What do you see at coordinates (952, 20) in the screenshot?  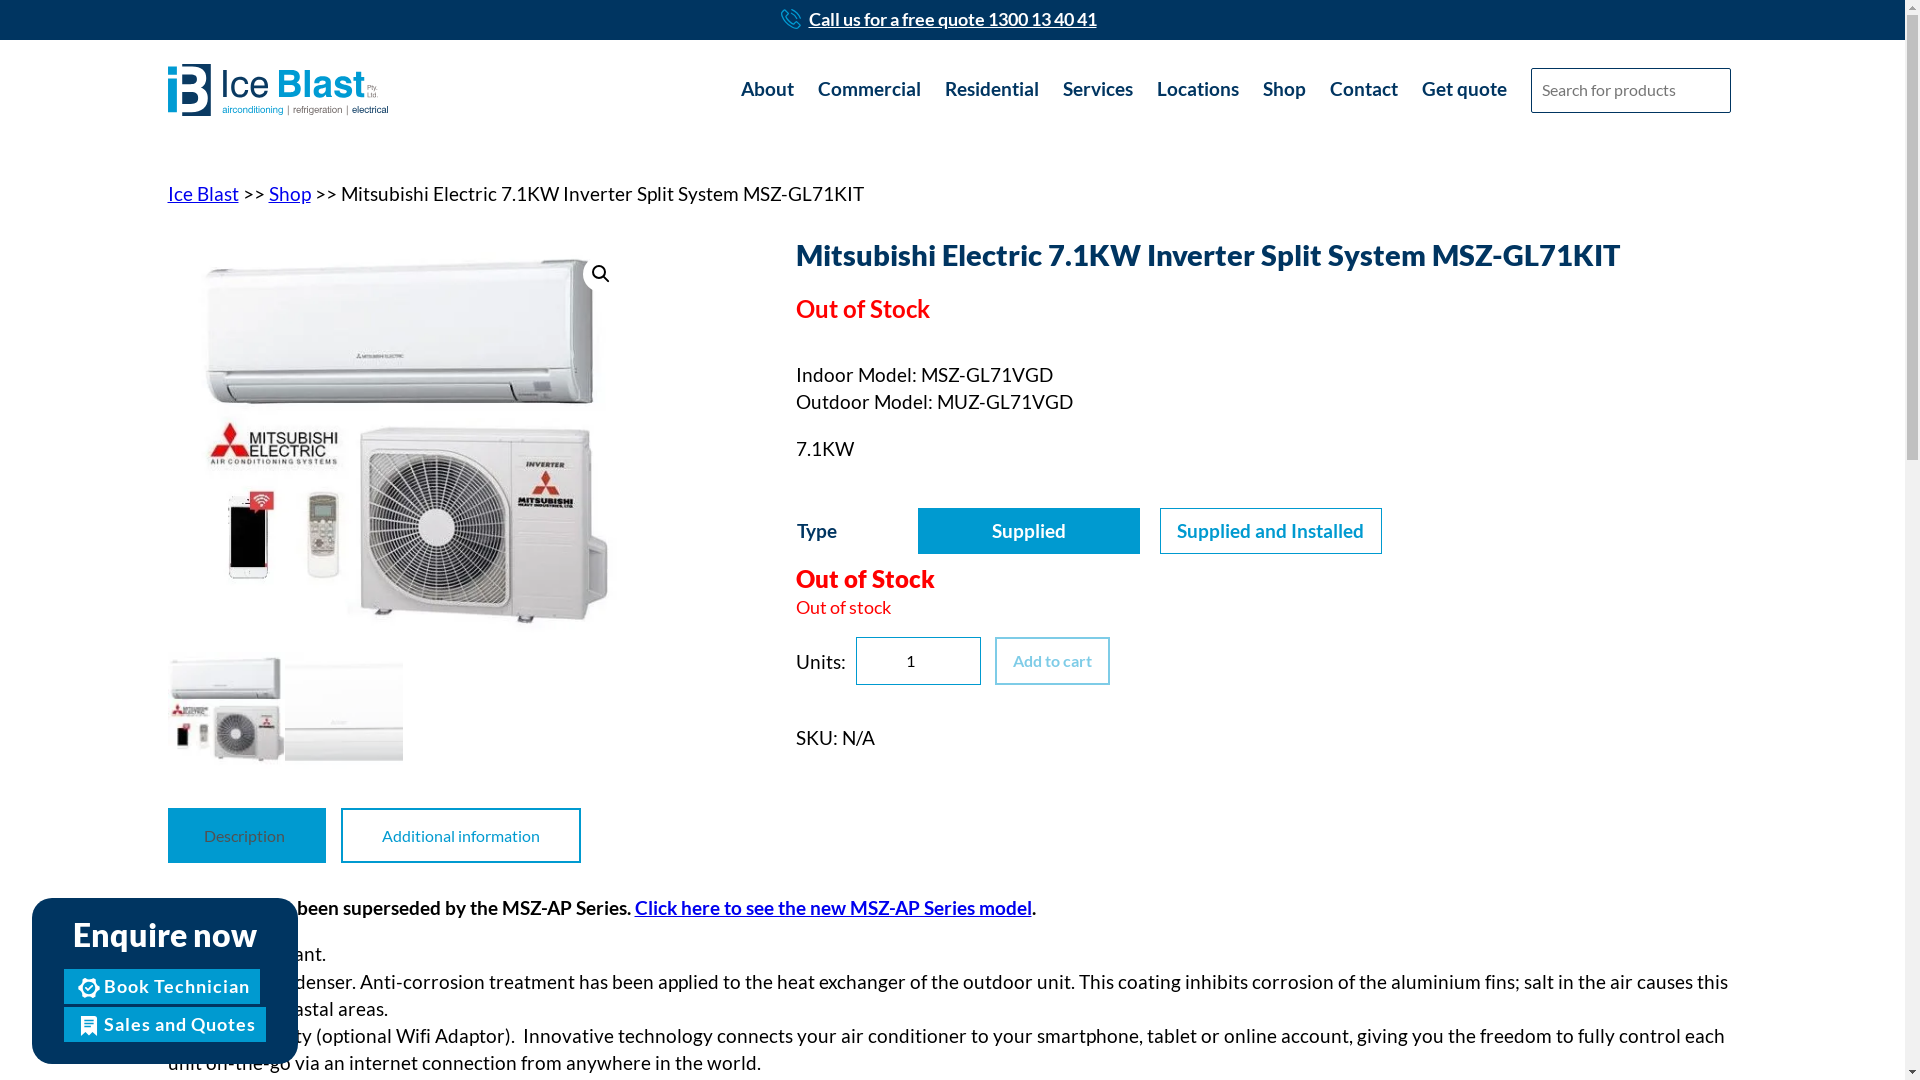 I see `Call us for a free quote 1300 13 40 41` at bounding box center [952, 20].